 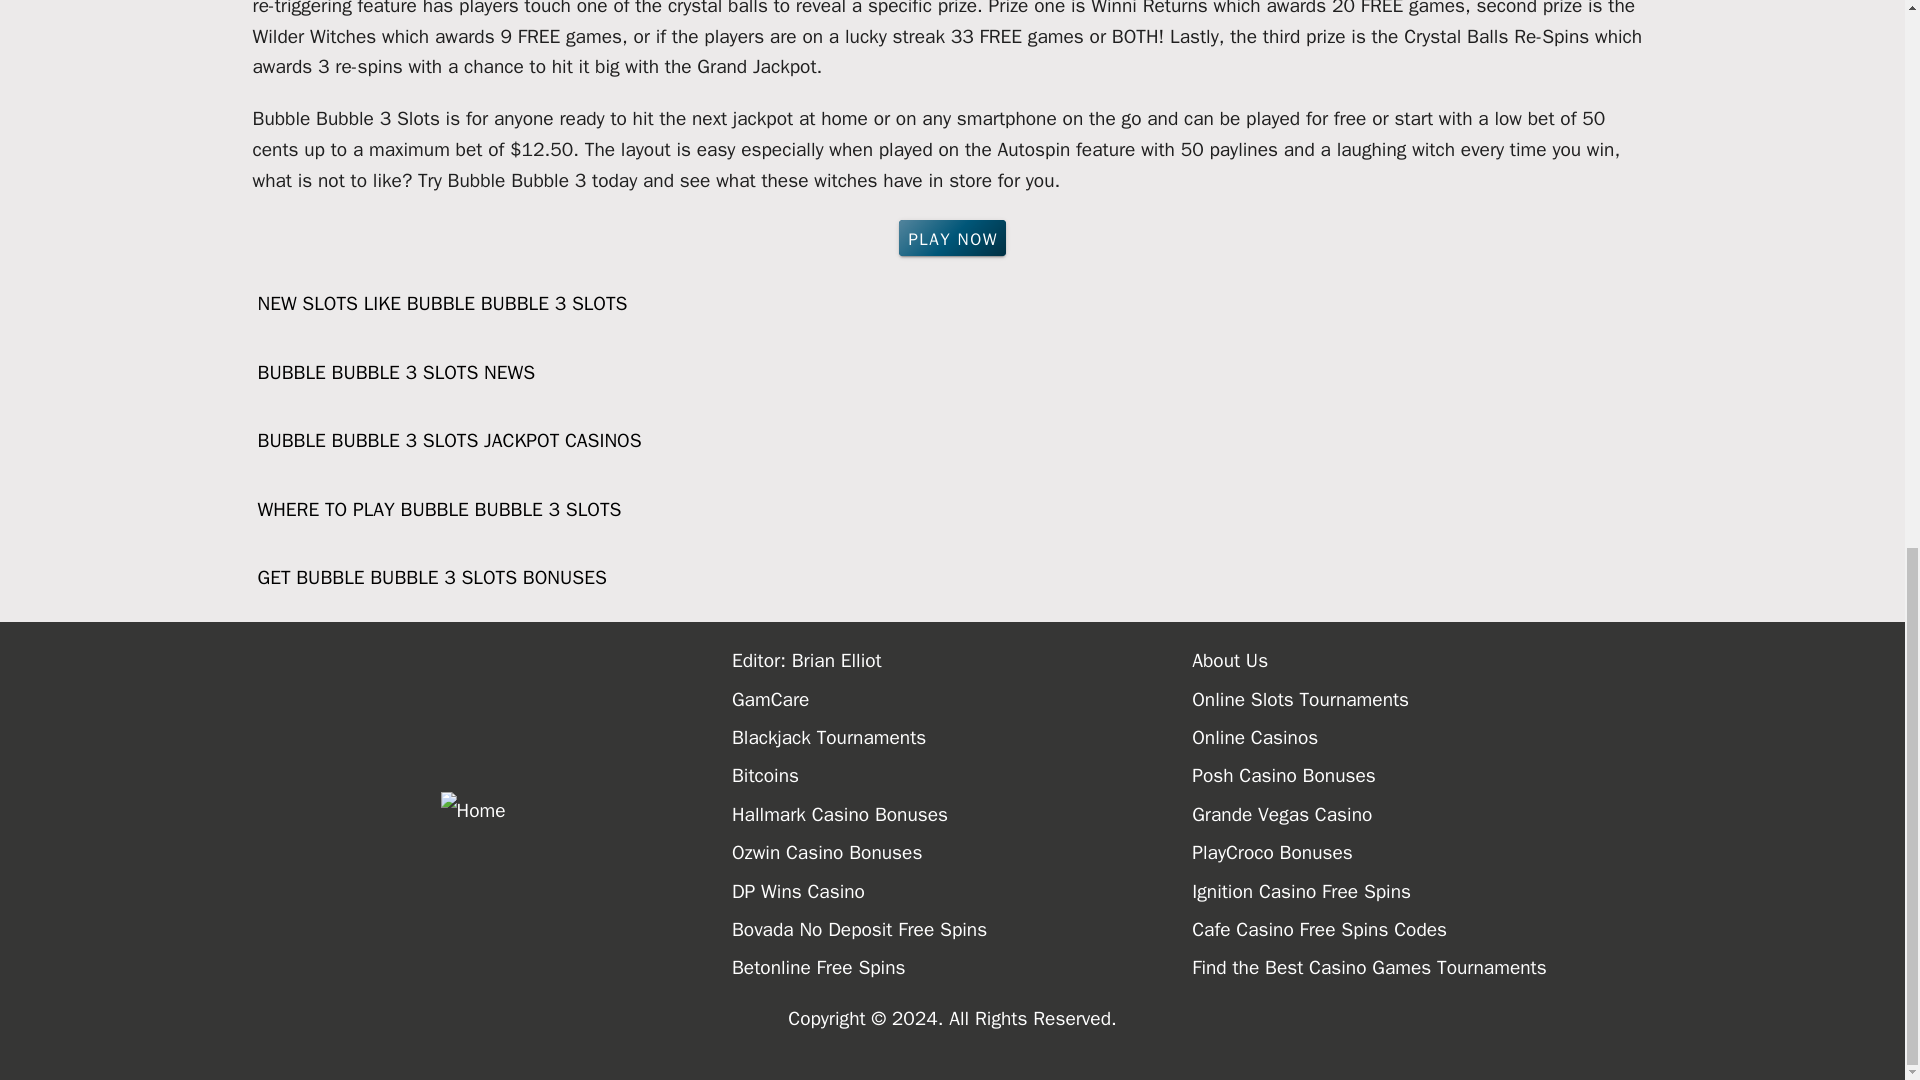 What do you see at coordinates (962, 852) in the screenshot?
I see `Ozwin Casino Bonuses` at bounding box center [962, 852].